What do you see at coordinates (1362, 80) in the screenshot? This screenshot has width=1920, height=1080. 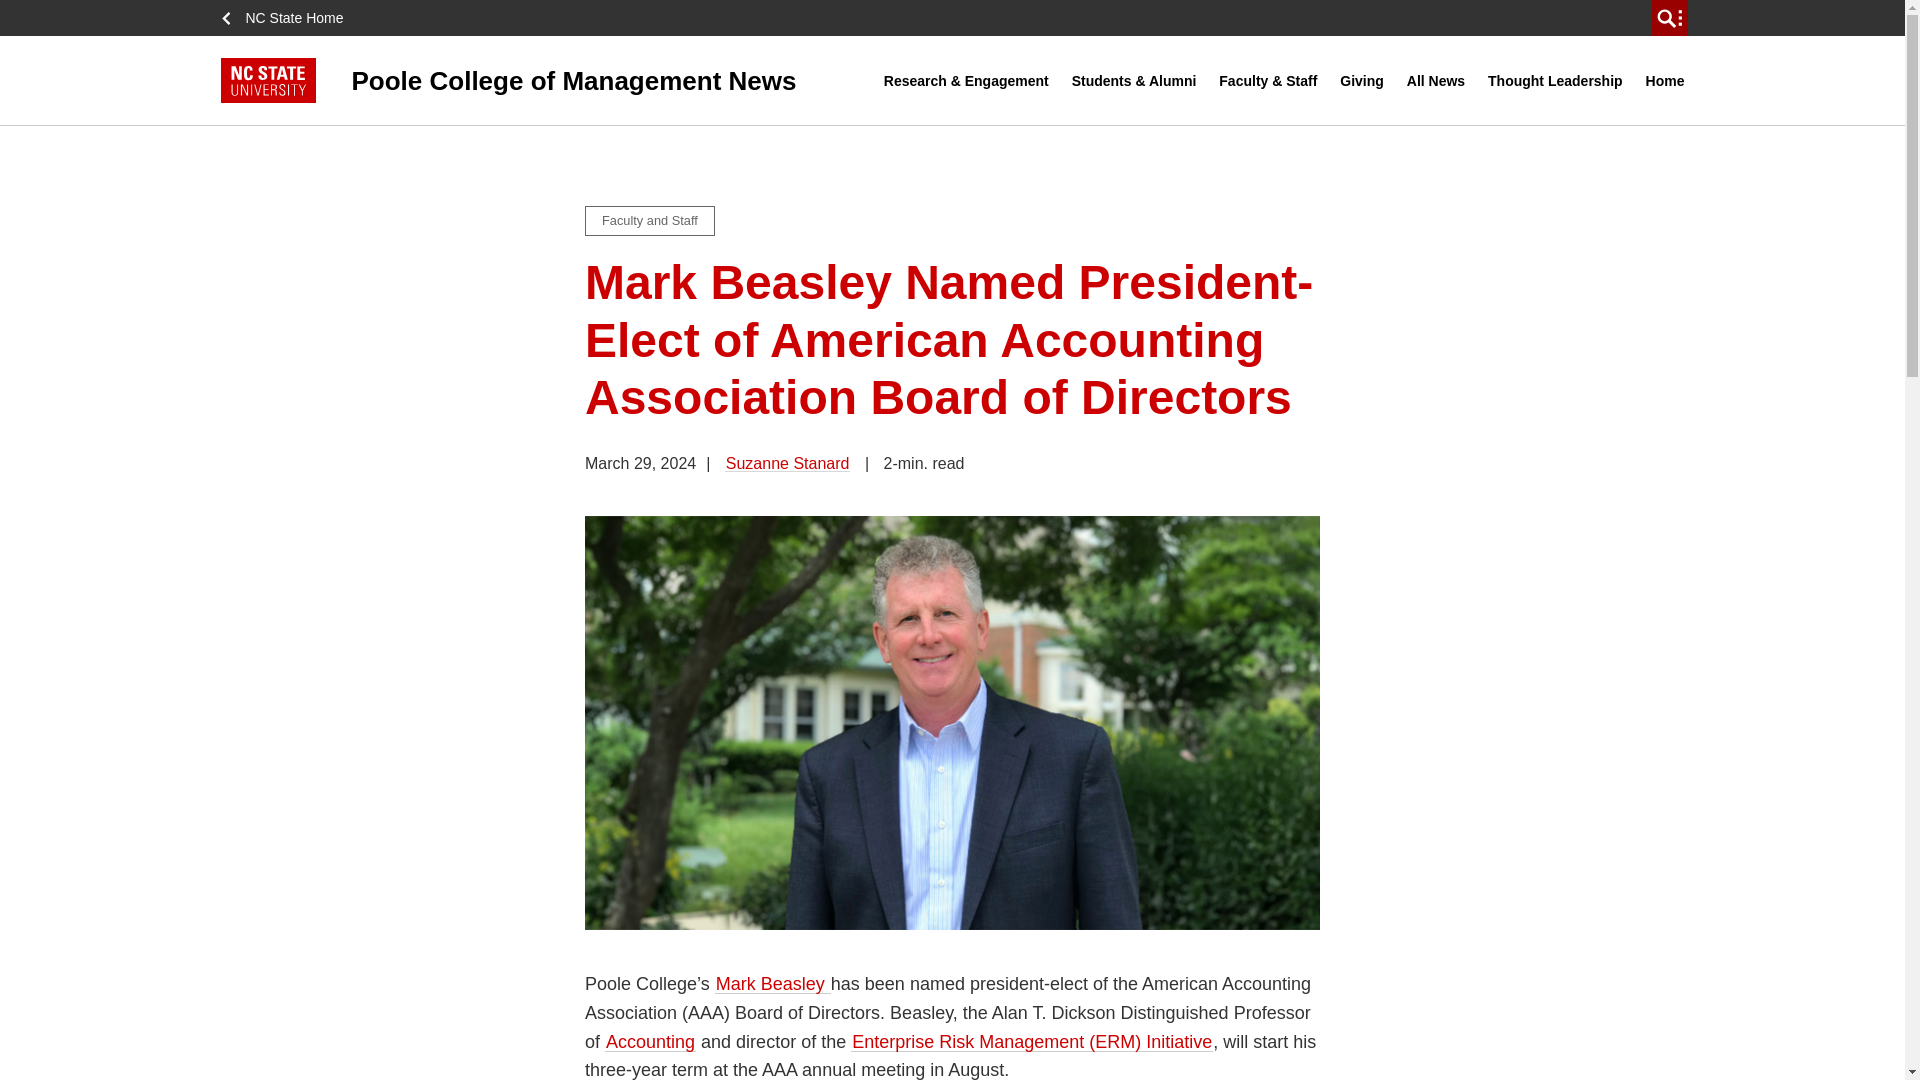 I see `Giving` at bounding box center [1362, 80].